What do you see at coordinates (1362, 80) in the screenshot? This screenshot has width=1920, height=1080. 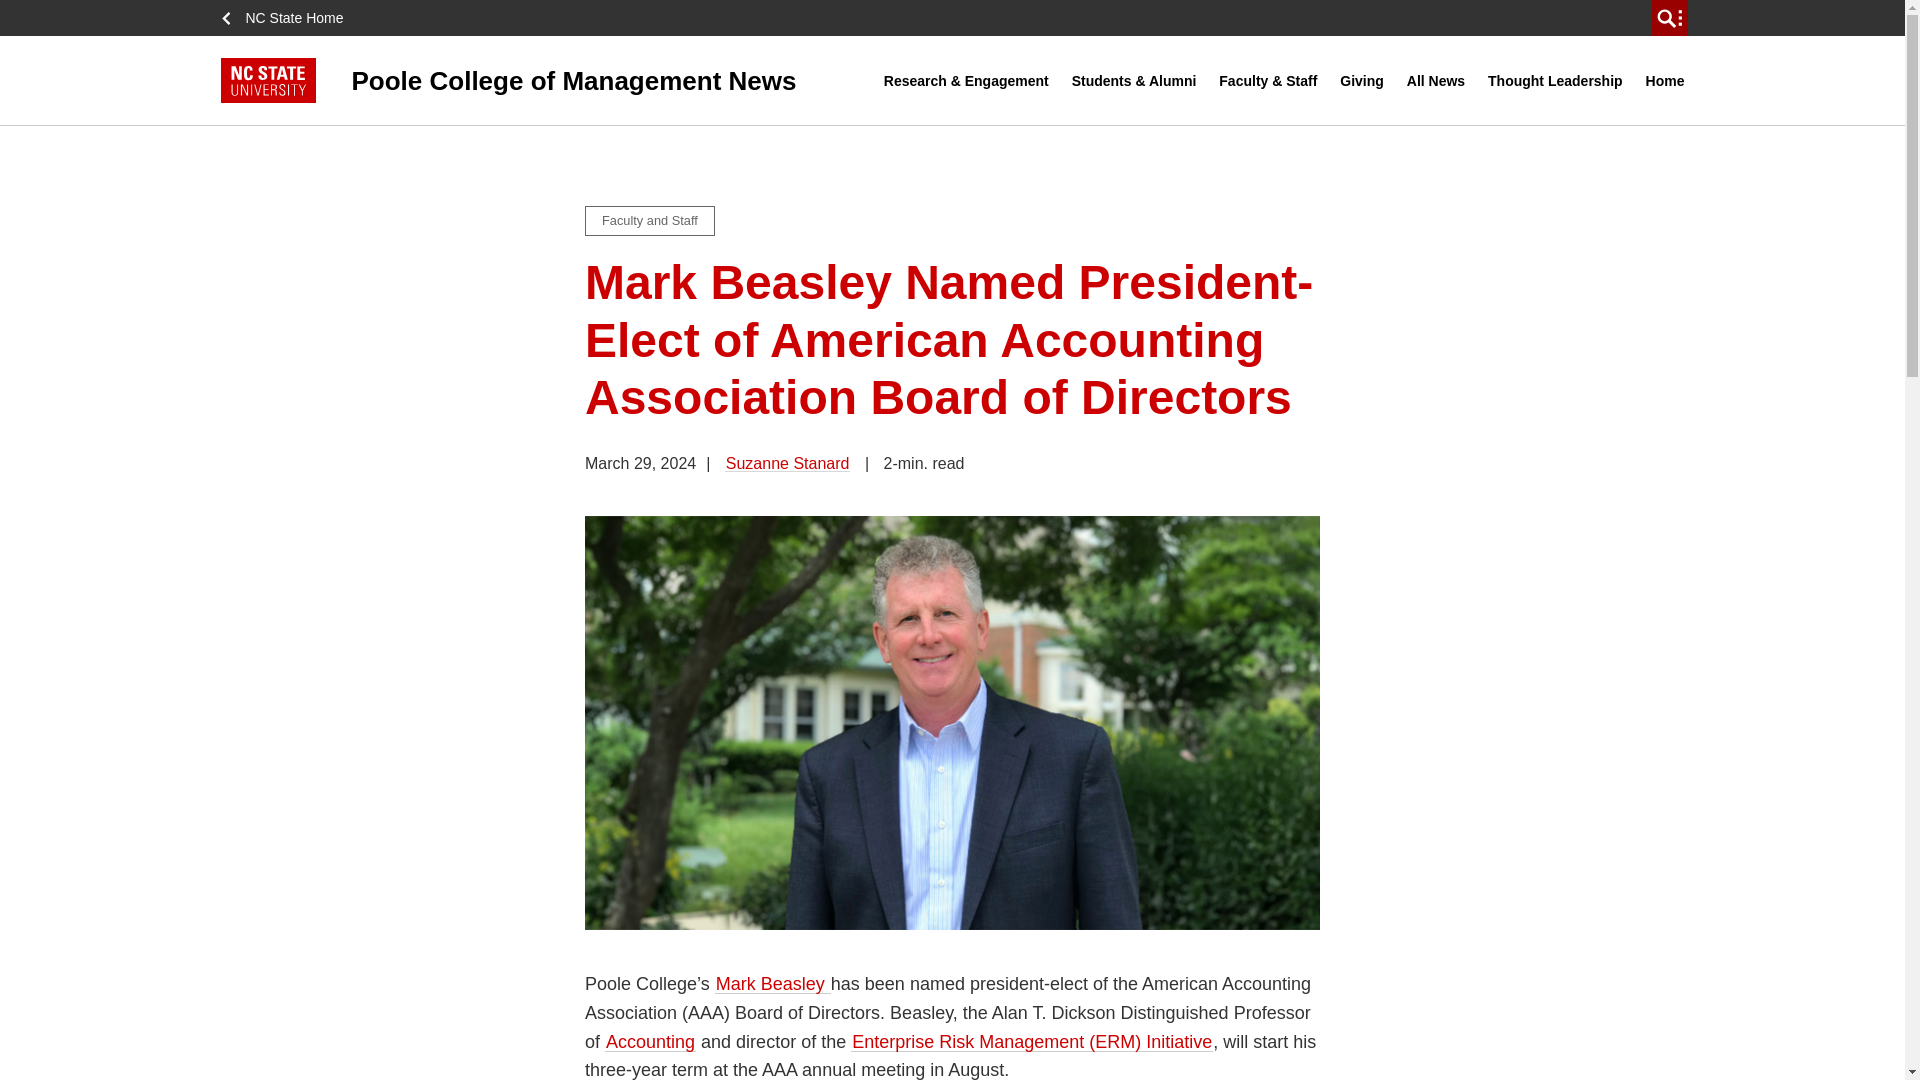 I see `Giving` at bounding box center [1362, 80].